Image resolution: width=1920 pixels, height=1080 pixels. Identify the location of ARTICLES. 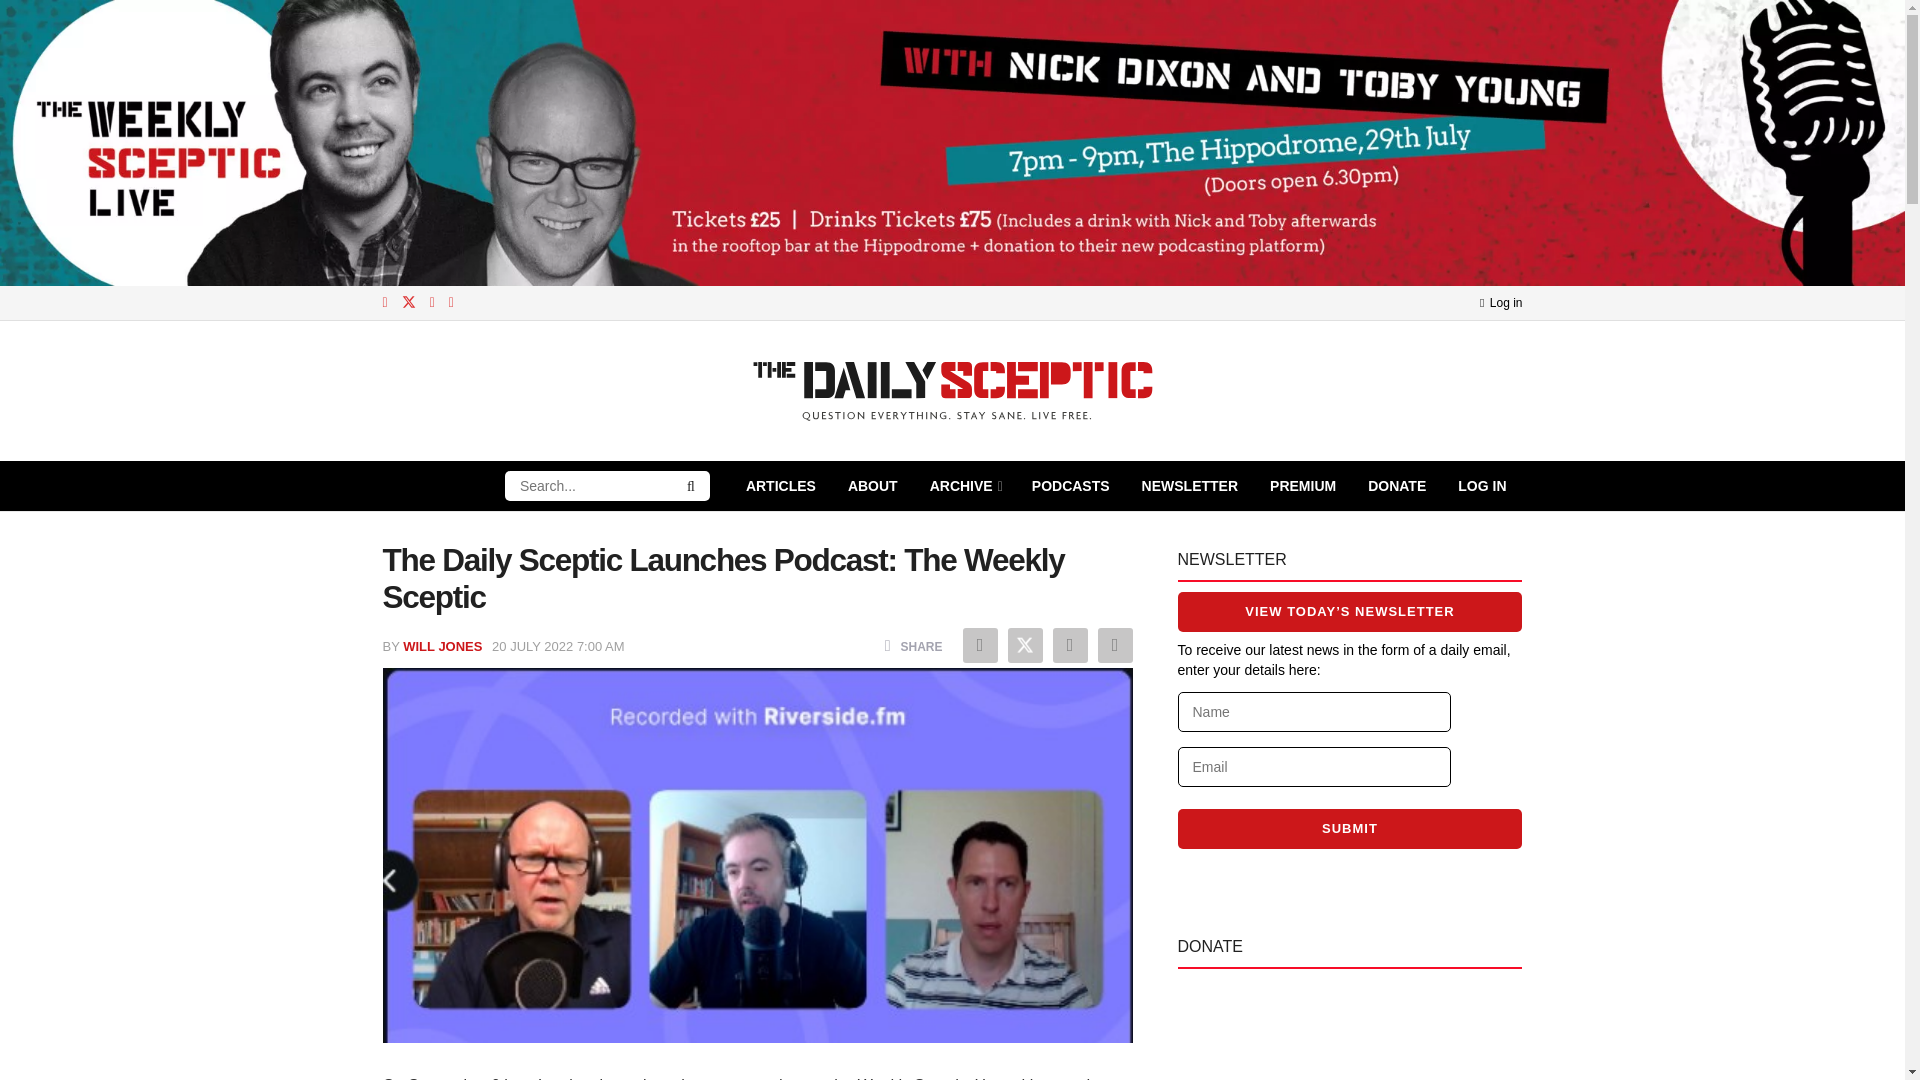
(780, 486).